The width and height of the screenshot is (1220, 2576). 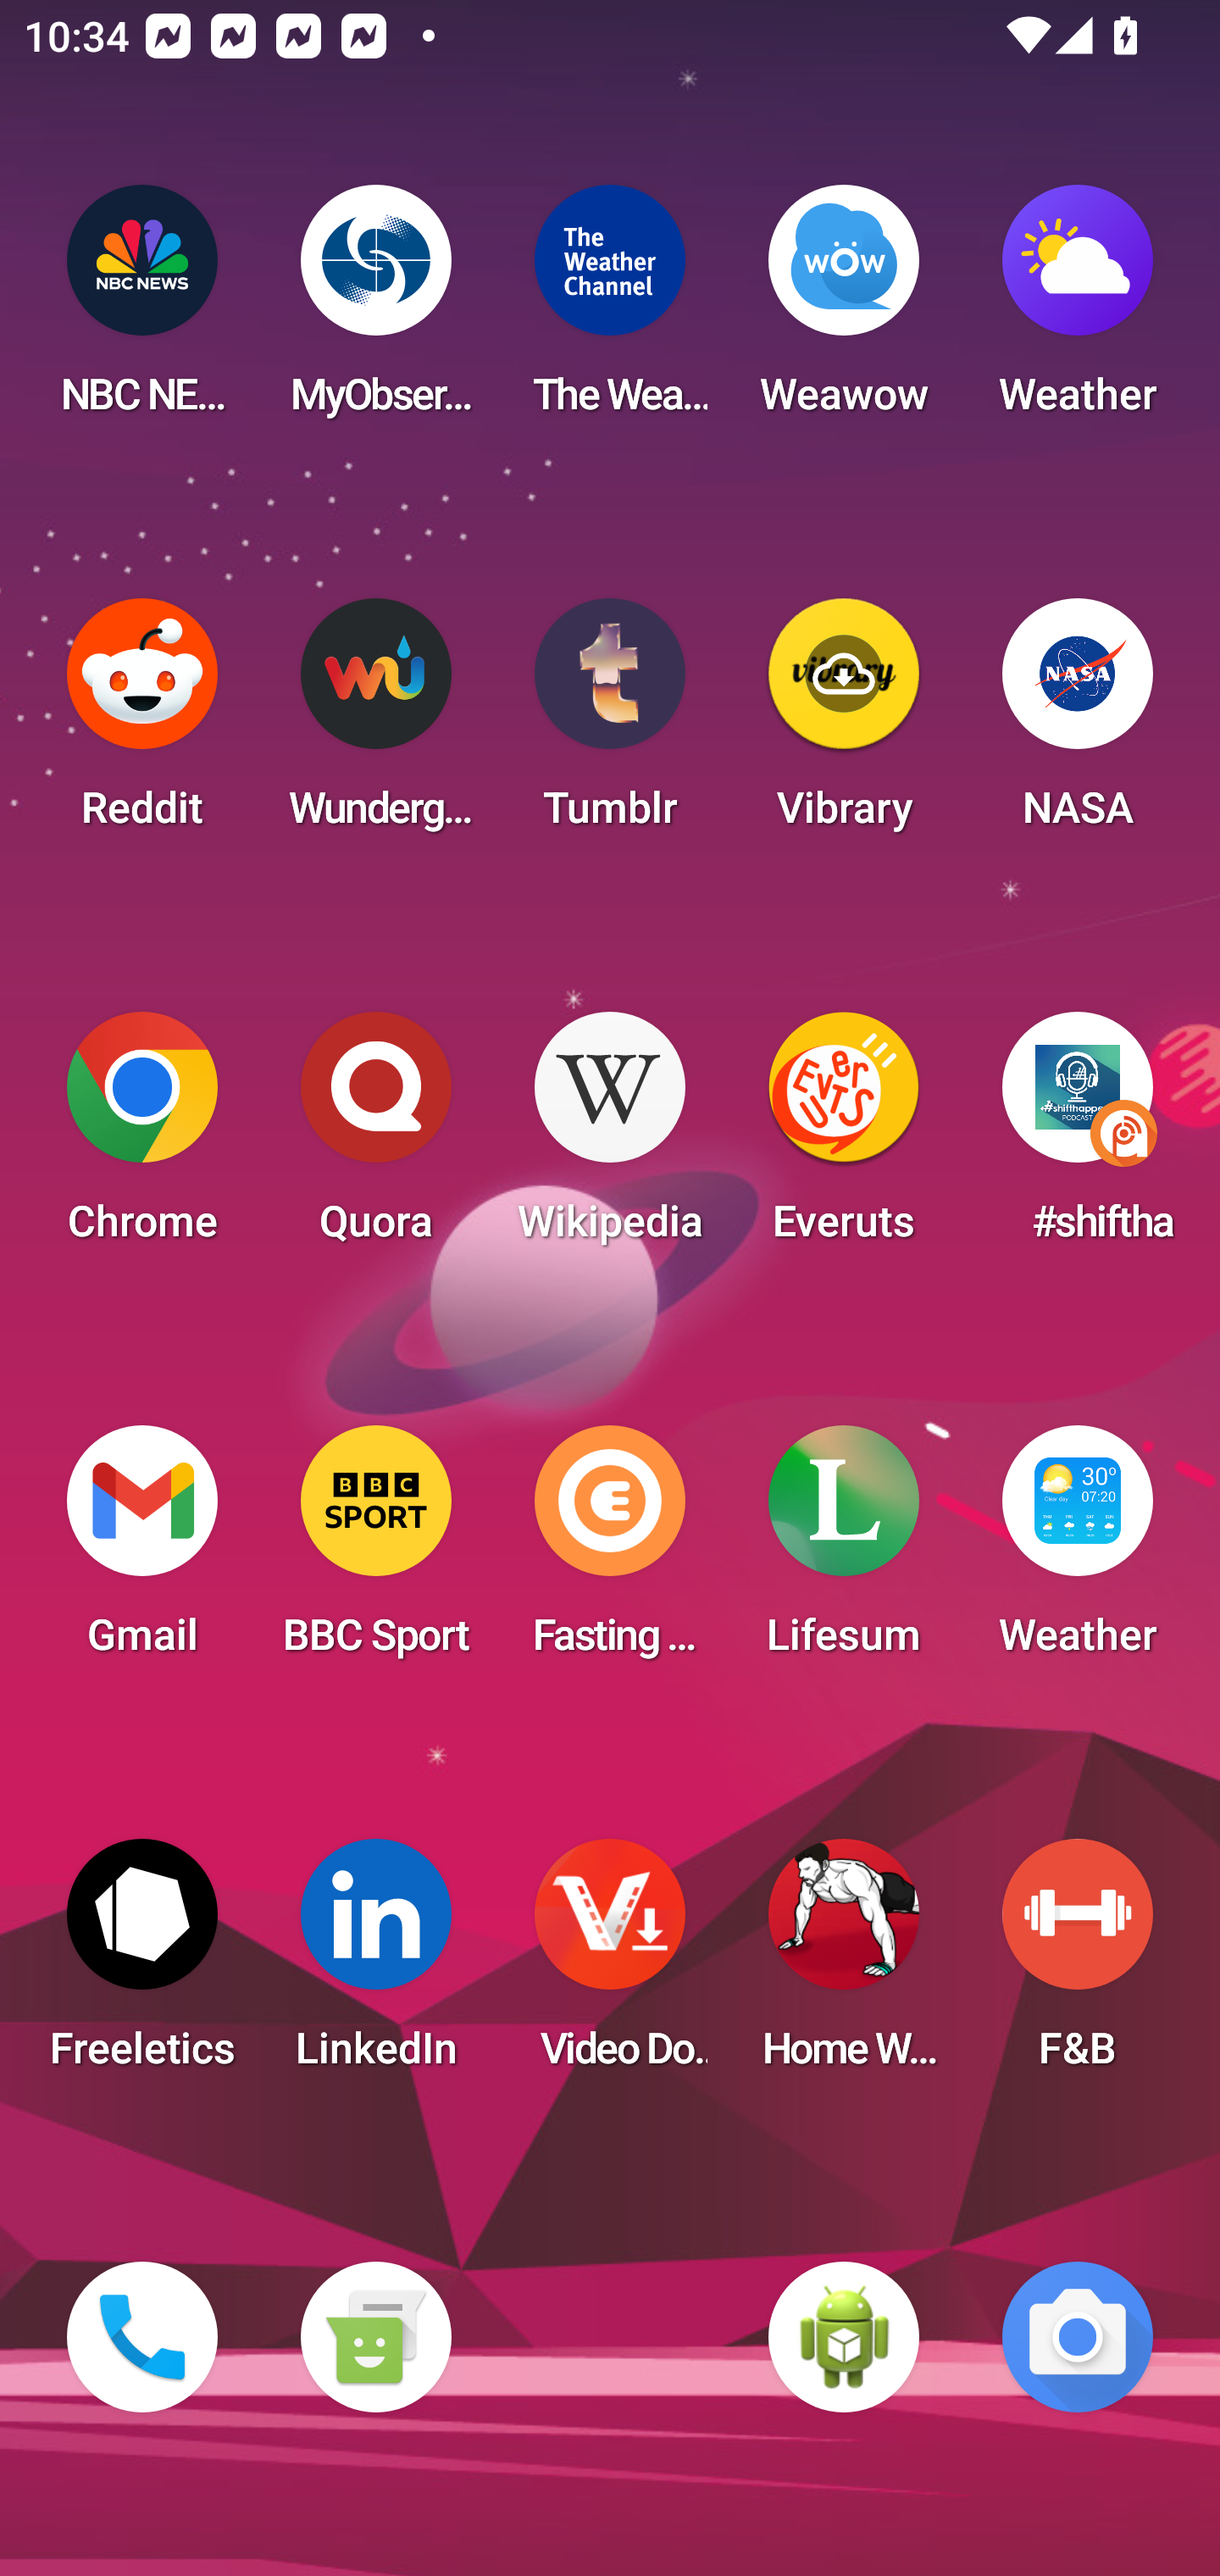 What do you see at coordinates (1078, 724) in the screenshot?
I see `NASA` at bounding box center [1078, 724].